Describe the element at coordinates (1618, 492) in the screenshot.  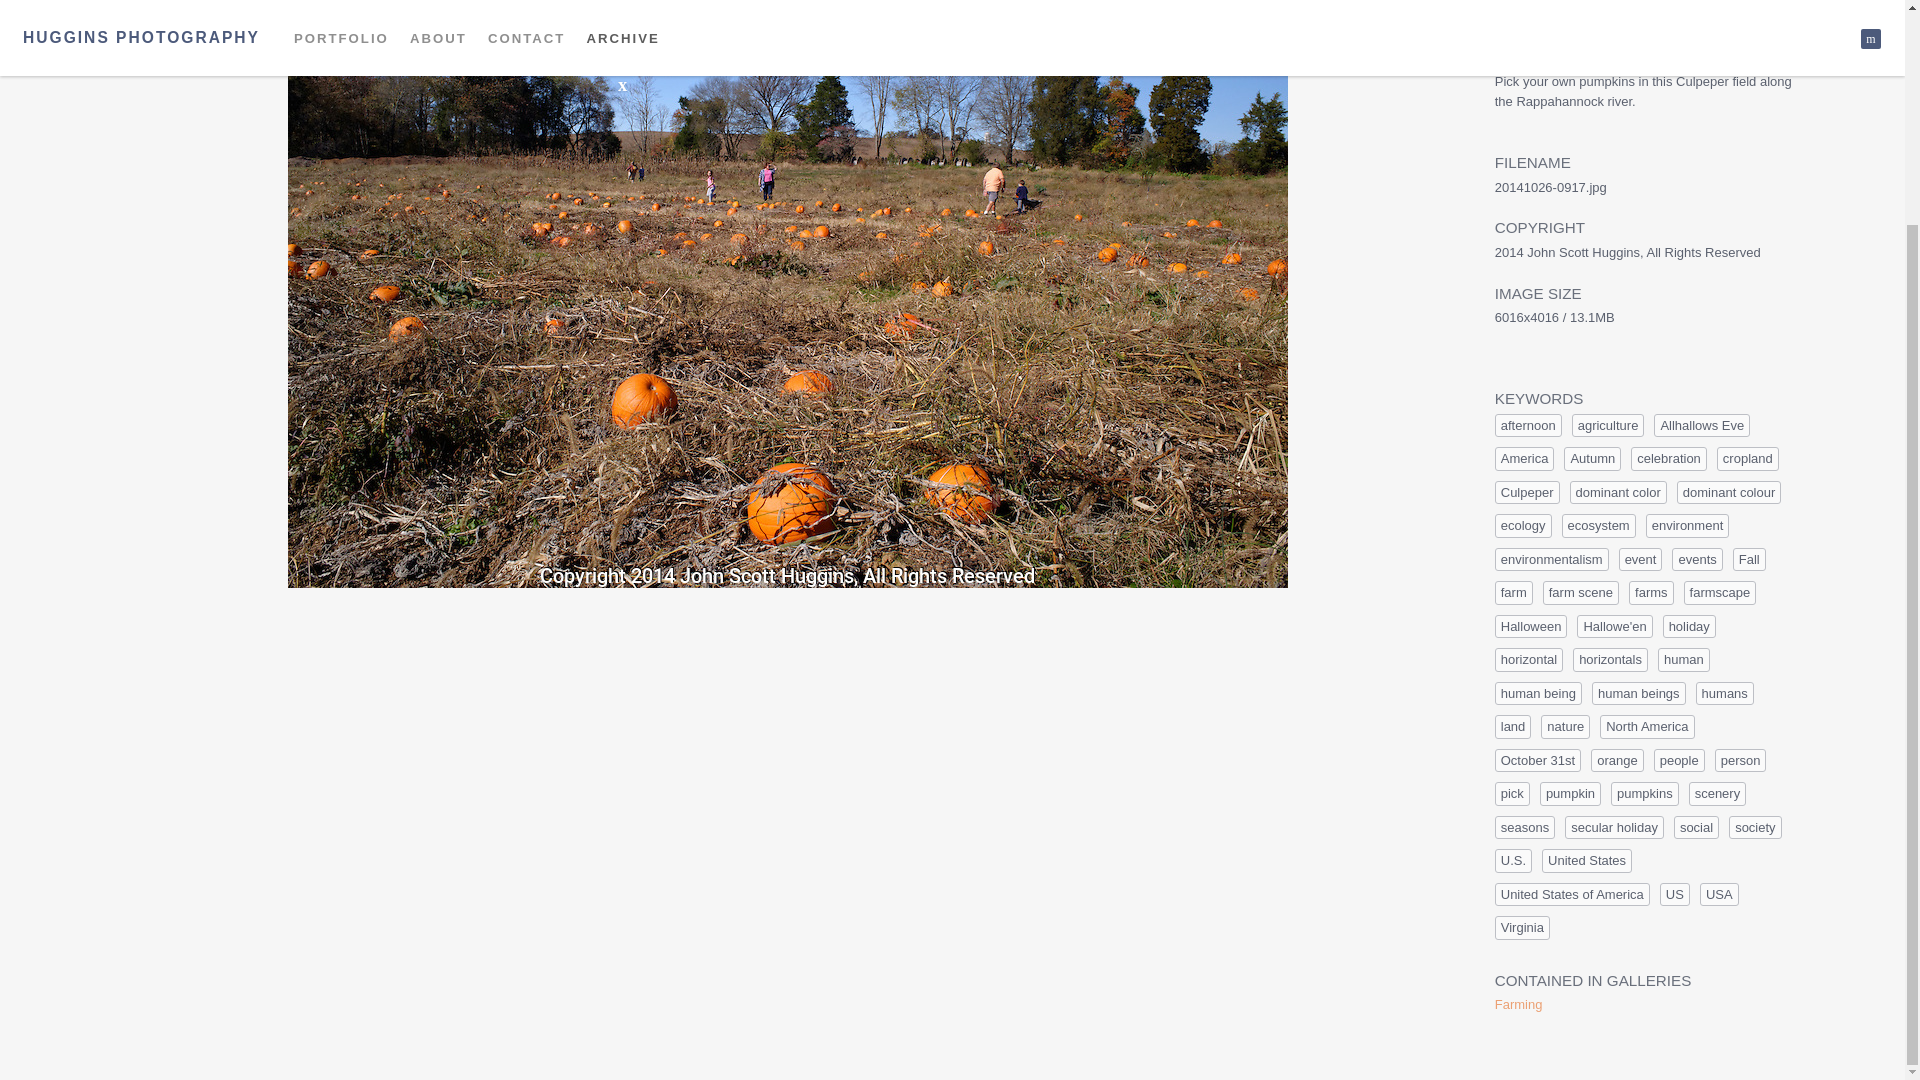
I see `dominant color` at that location.